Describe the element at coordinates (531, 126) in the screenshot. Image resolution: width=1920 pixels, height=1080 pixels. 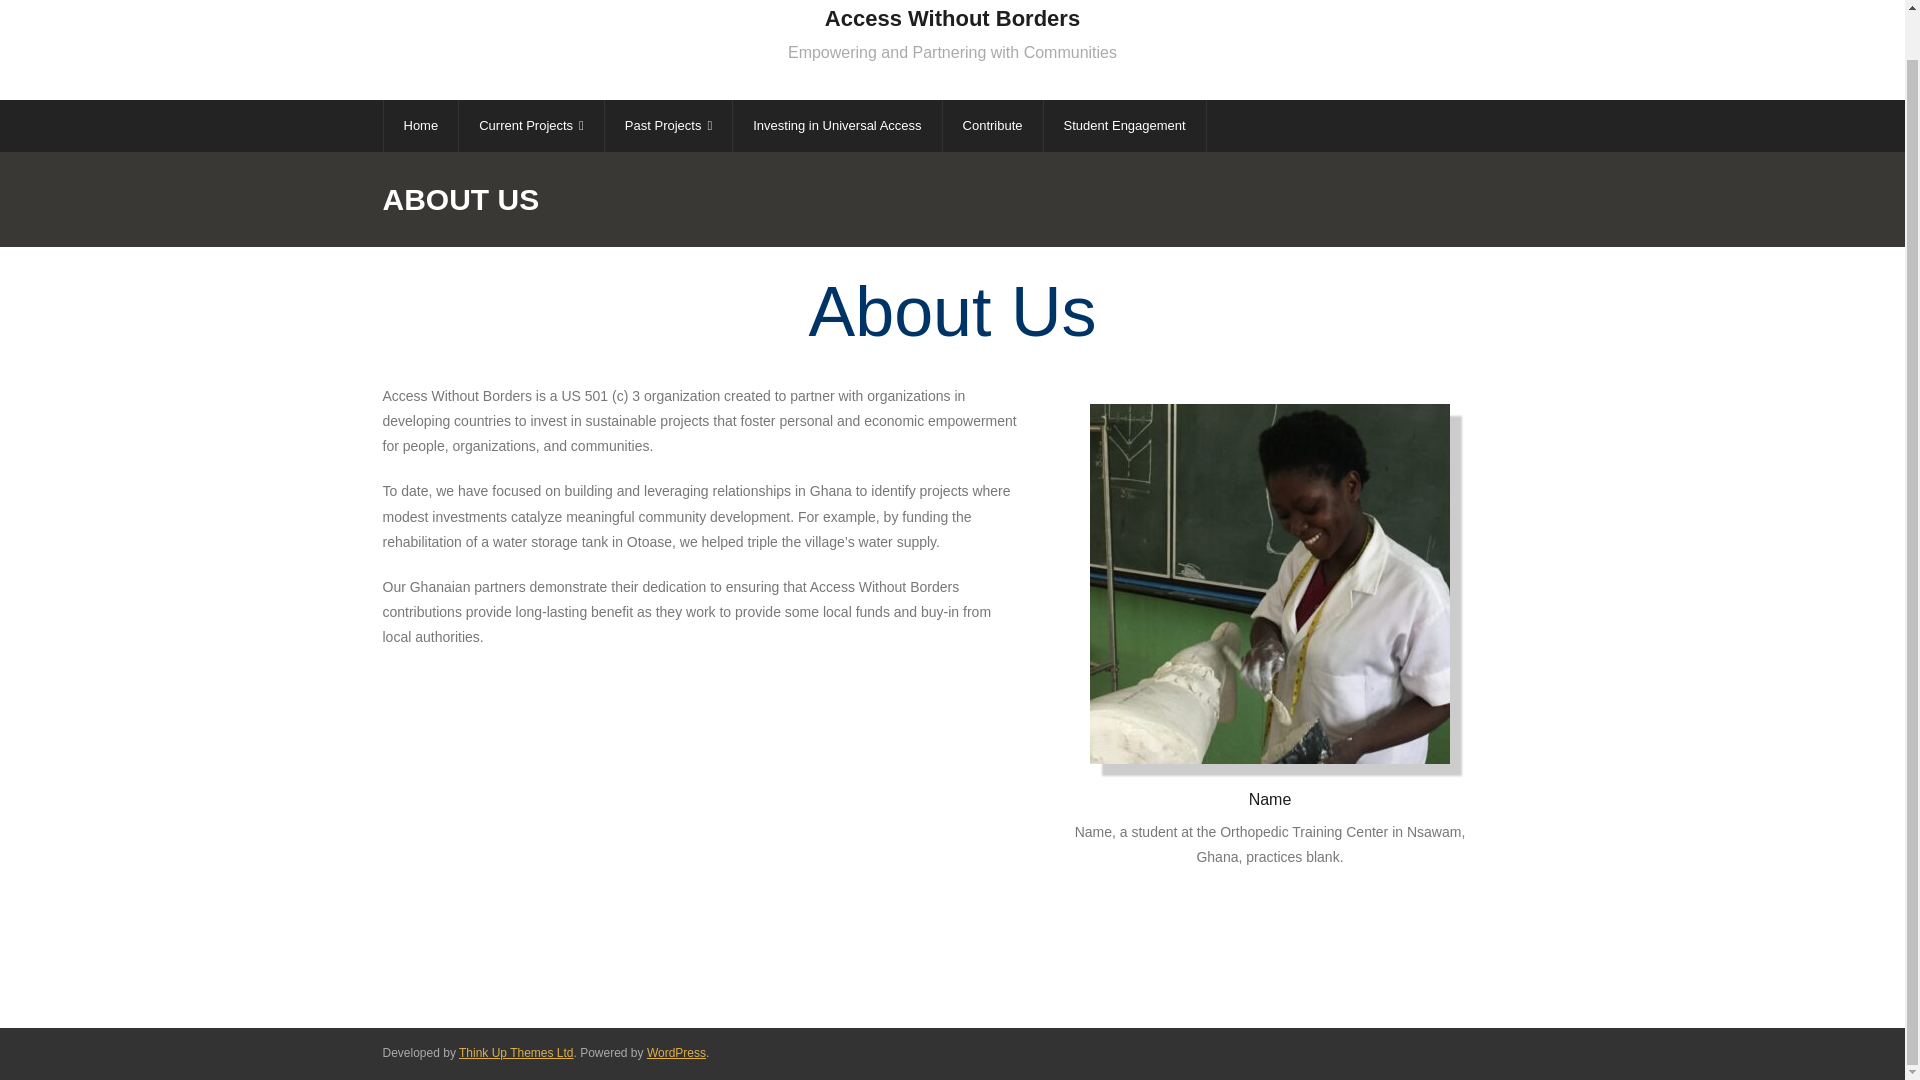
I see `Current Projects` at that location.